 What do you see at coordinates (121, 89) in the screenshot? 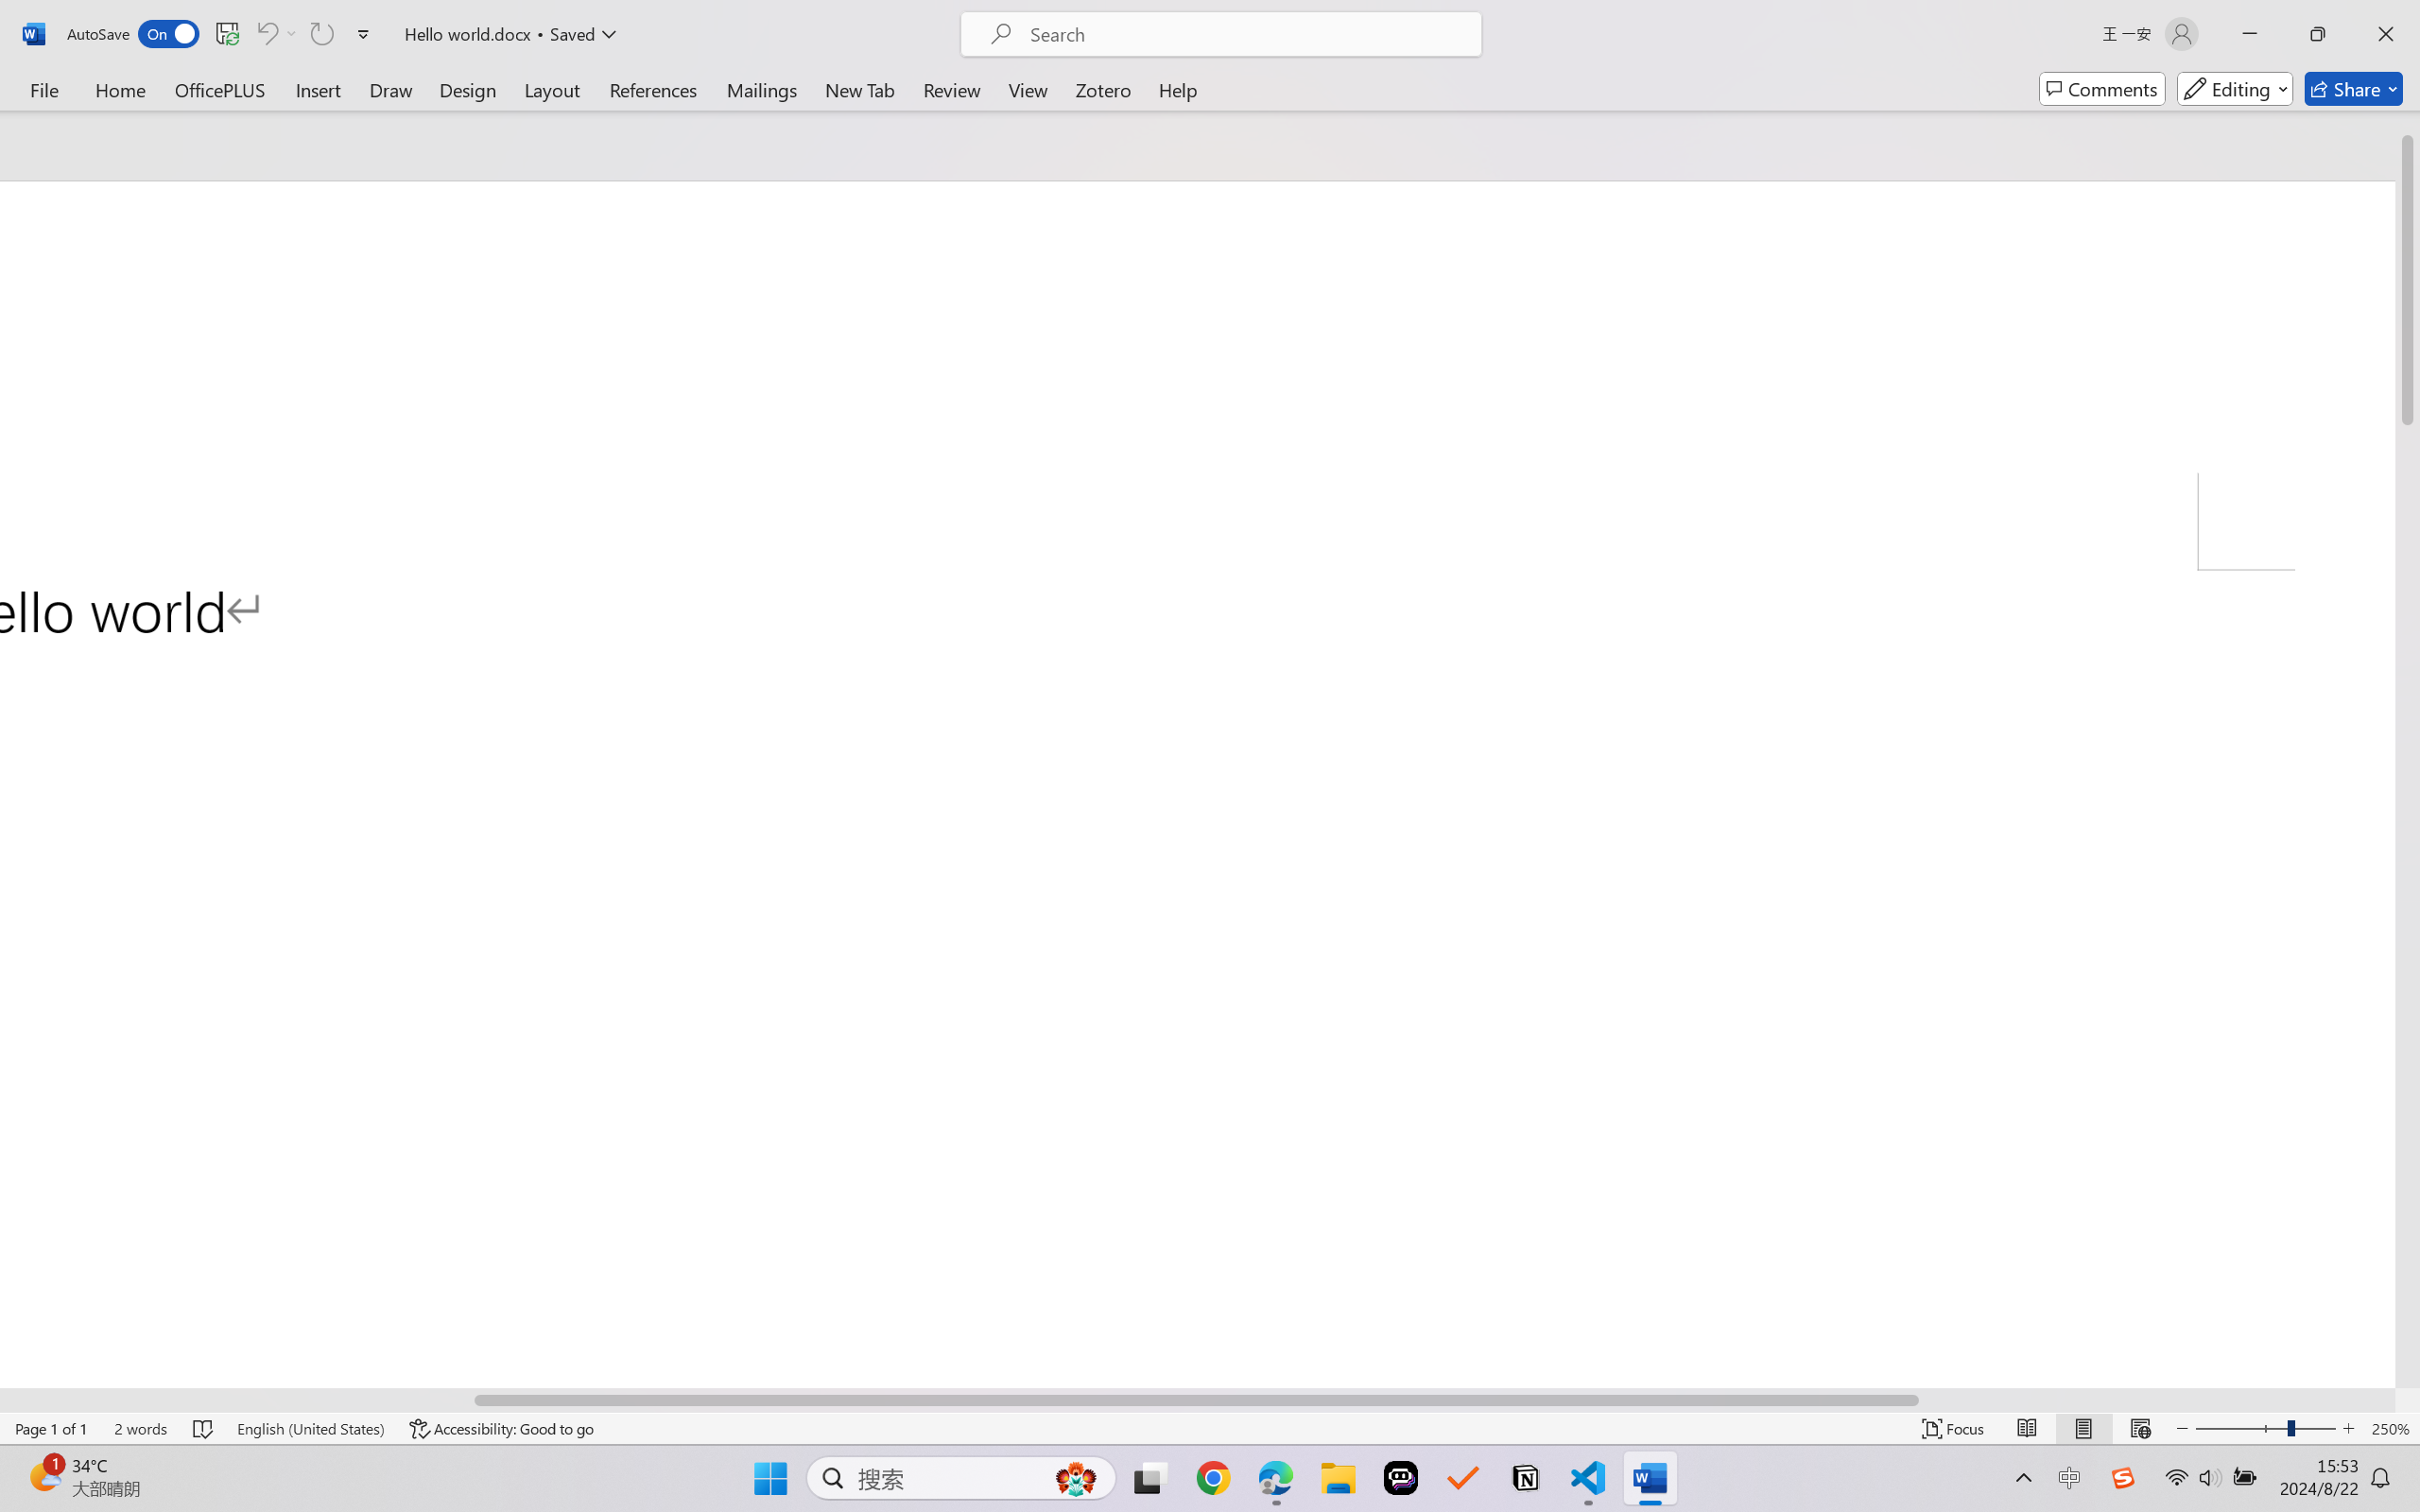
I see `Home` at bounding box center [121, 89].